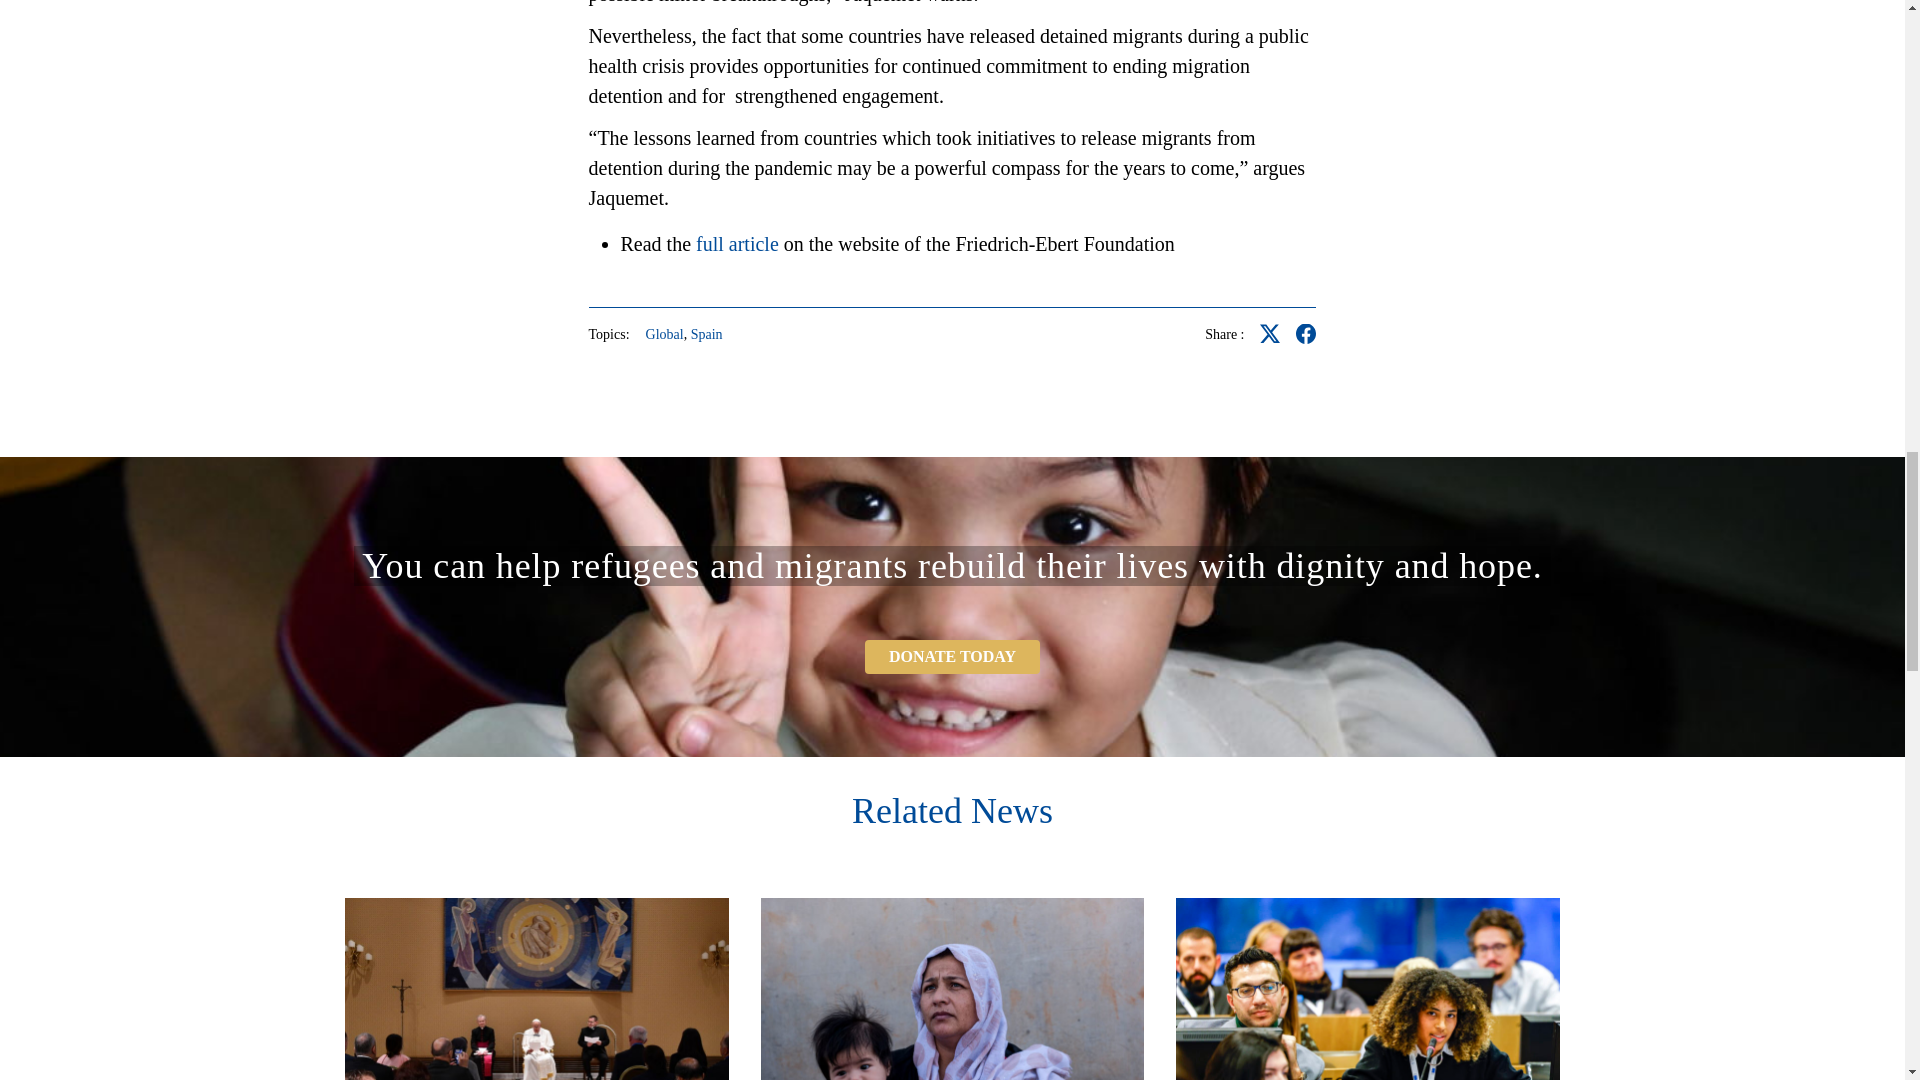 This screenshot has height=1080, width=1920. Describe the element at coordinates (664, 335) in the screenshot. I see `Global` at that location.